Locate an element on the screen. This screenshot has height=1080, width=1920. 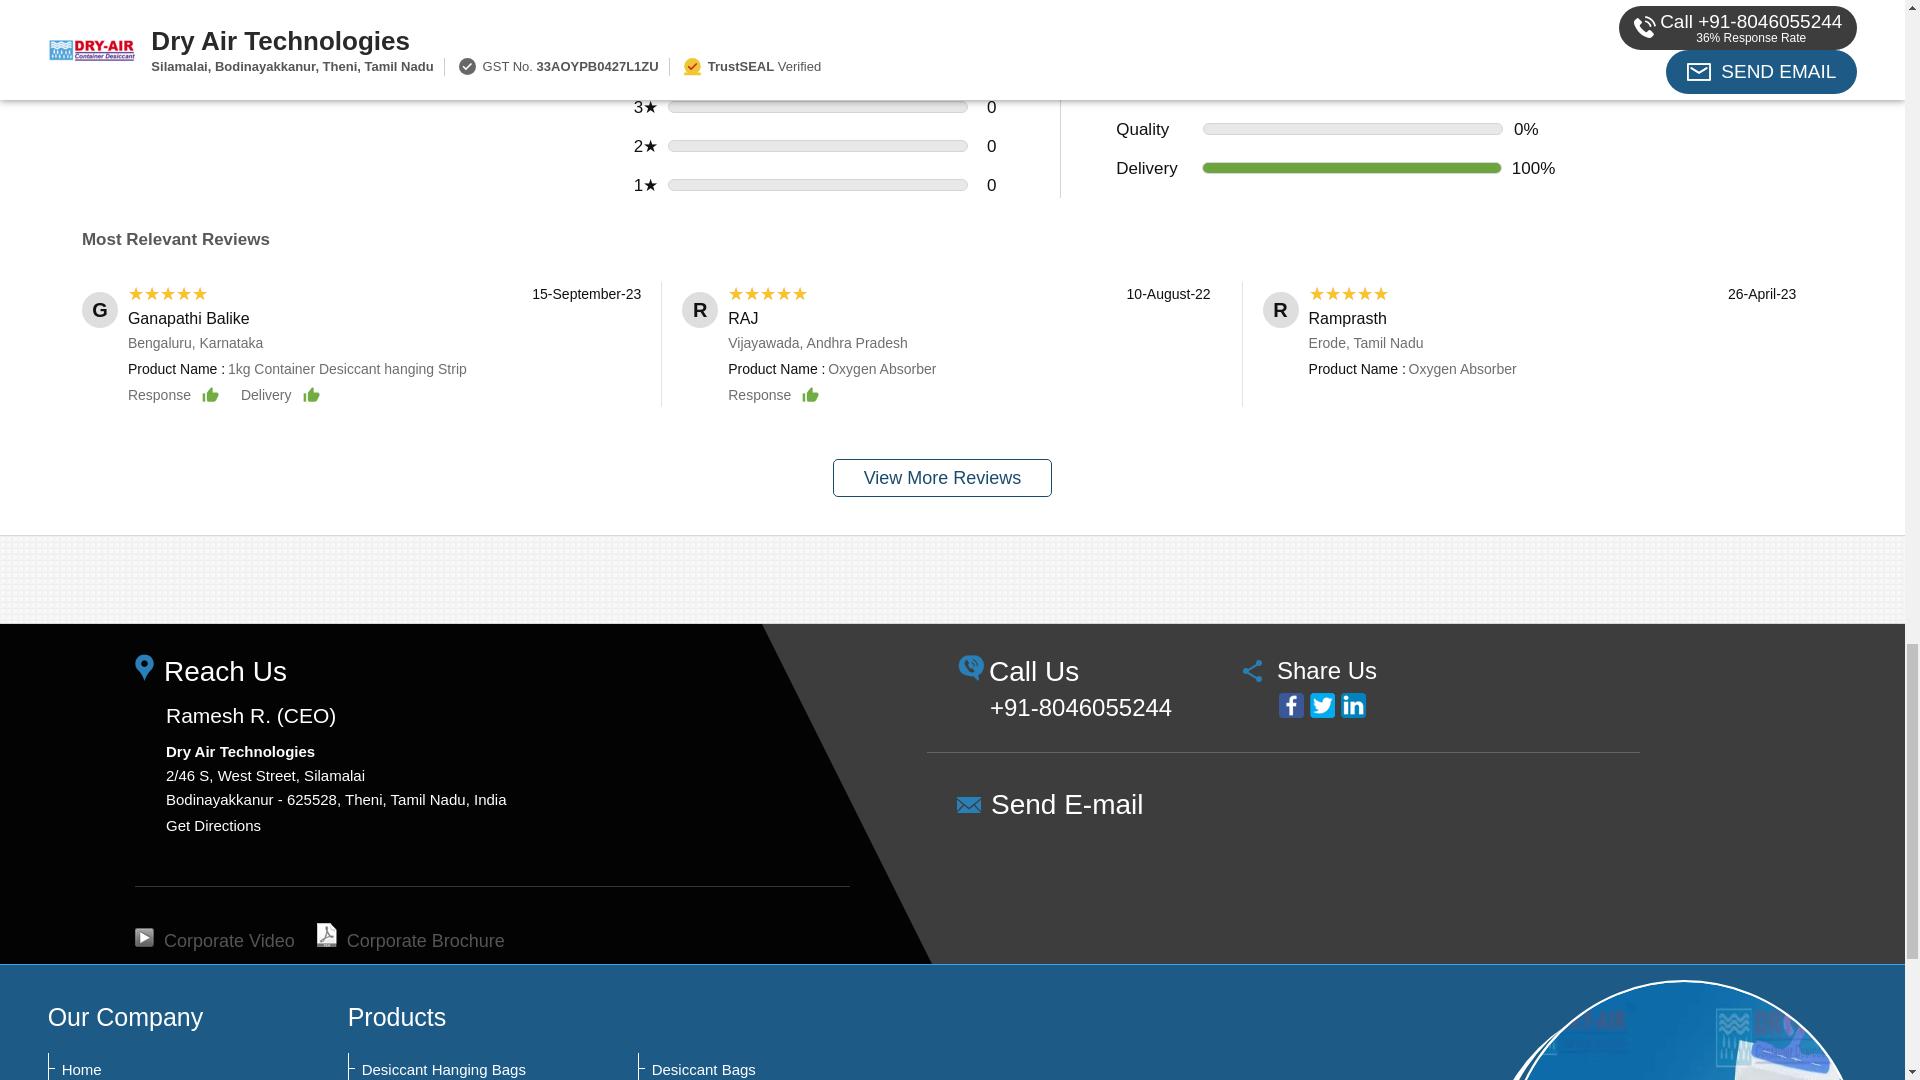
Corporate Brochure is located at coordinates (410, 940).